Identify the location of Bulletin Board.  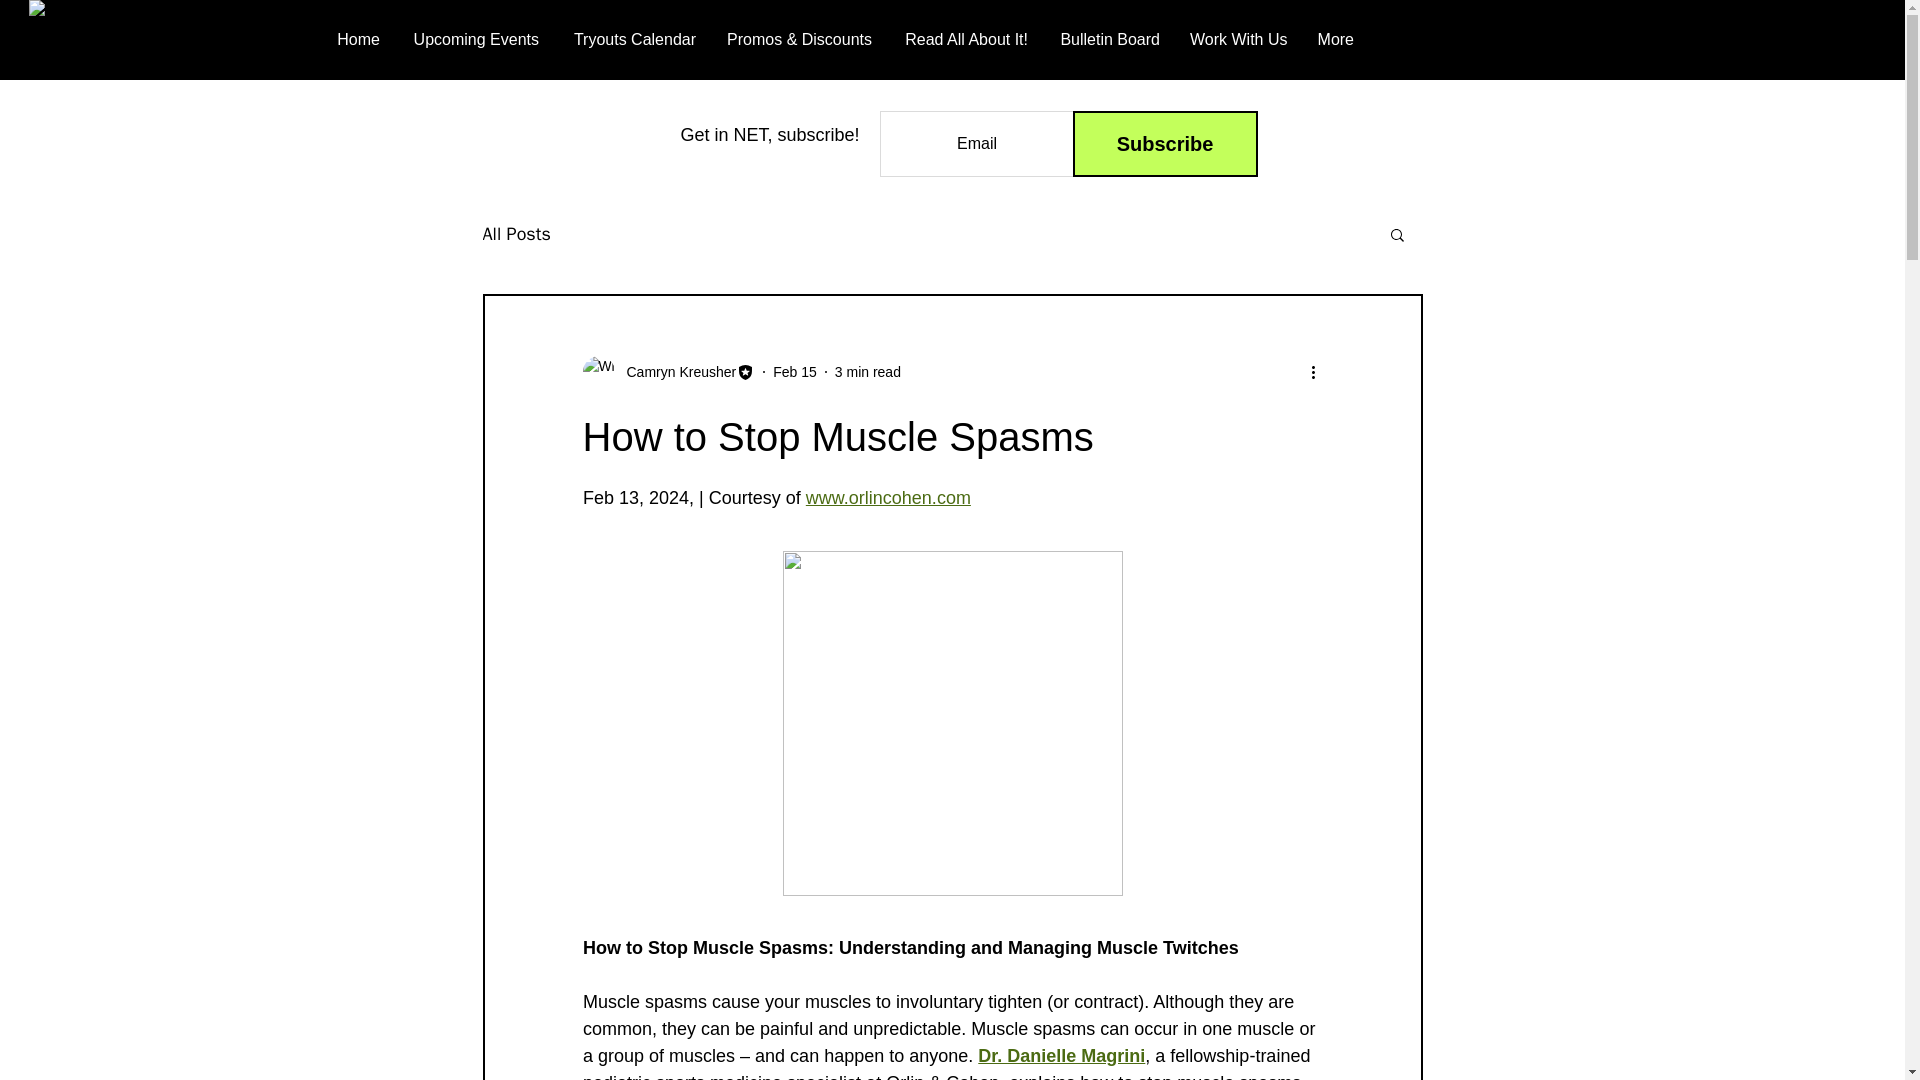
(1108, 40).